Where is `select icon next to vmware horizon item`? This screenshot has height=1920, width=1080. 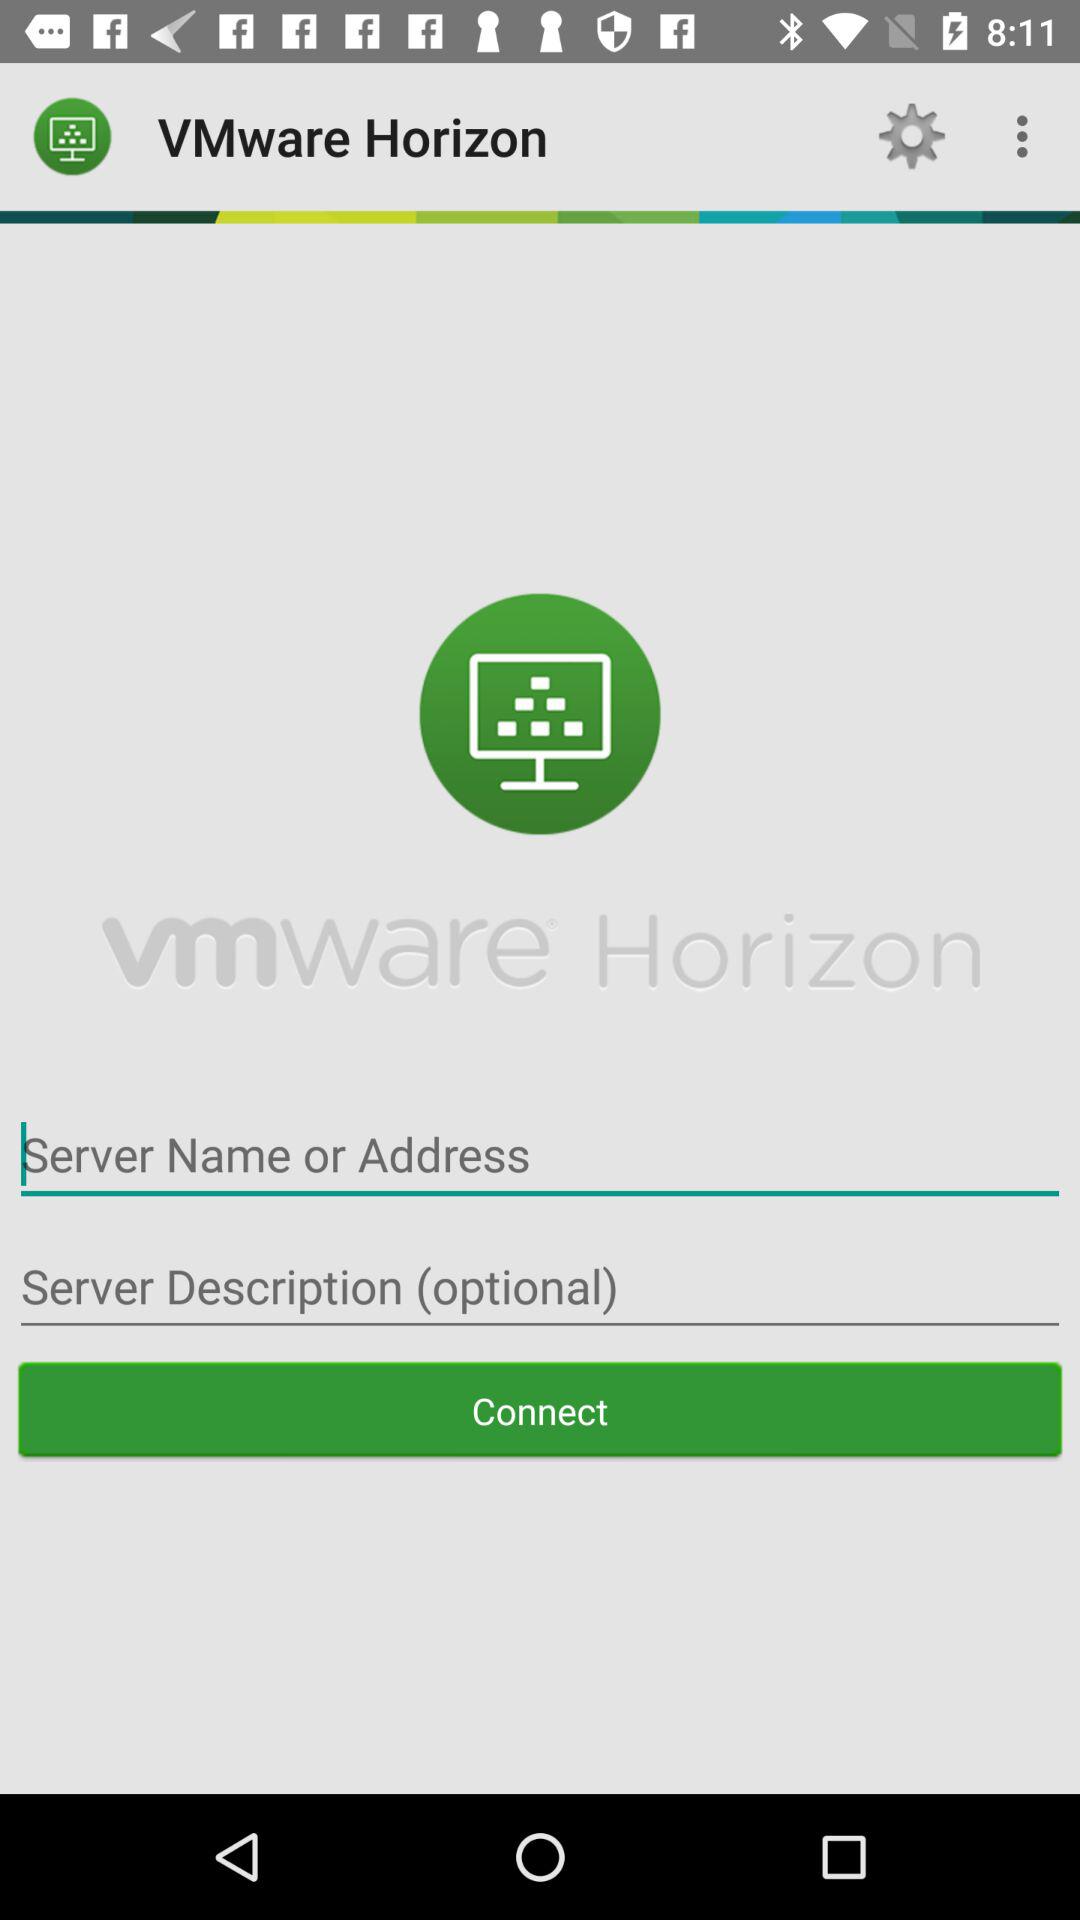
select icon next to vmware horizon item is located at coordinates (73, 136).